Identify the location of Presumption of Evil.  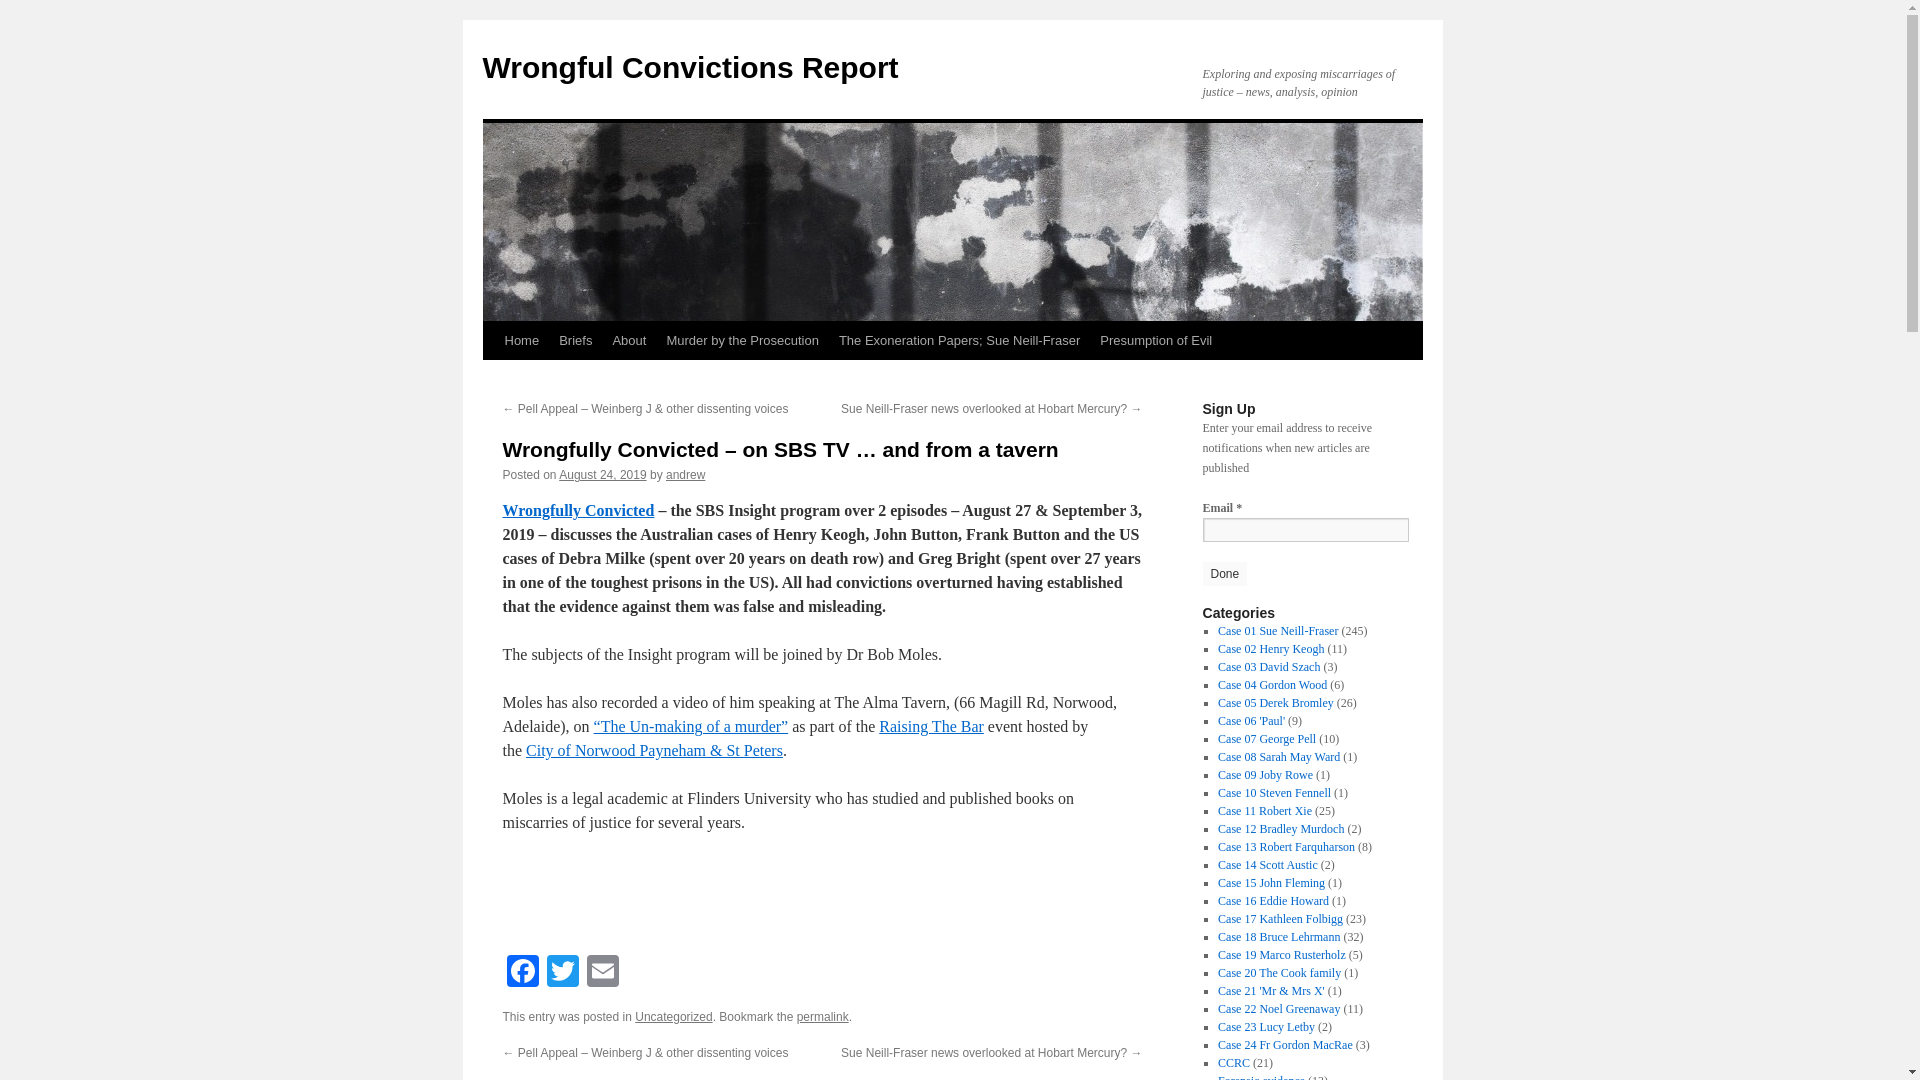
(1156, 340).